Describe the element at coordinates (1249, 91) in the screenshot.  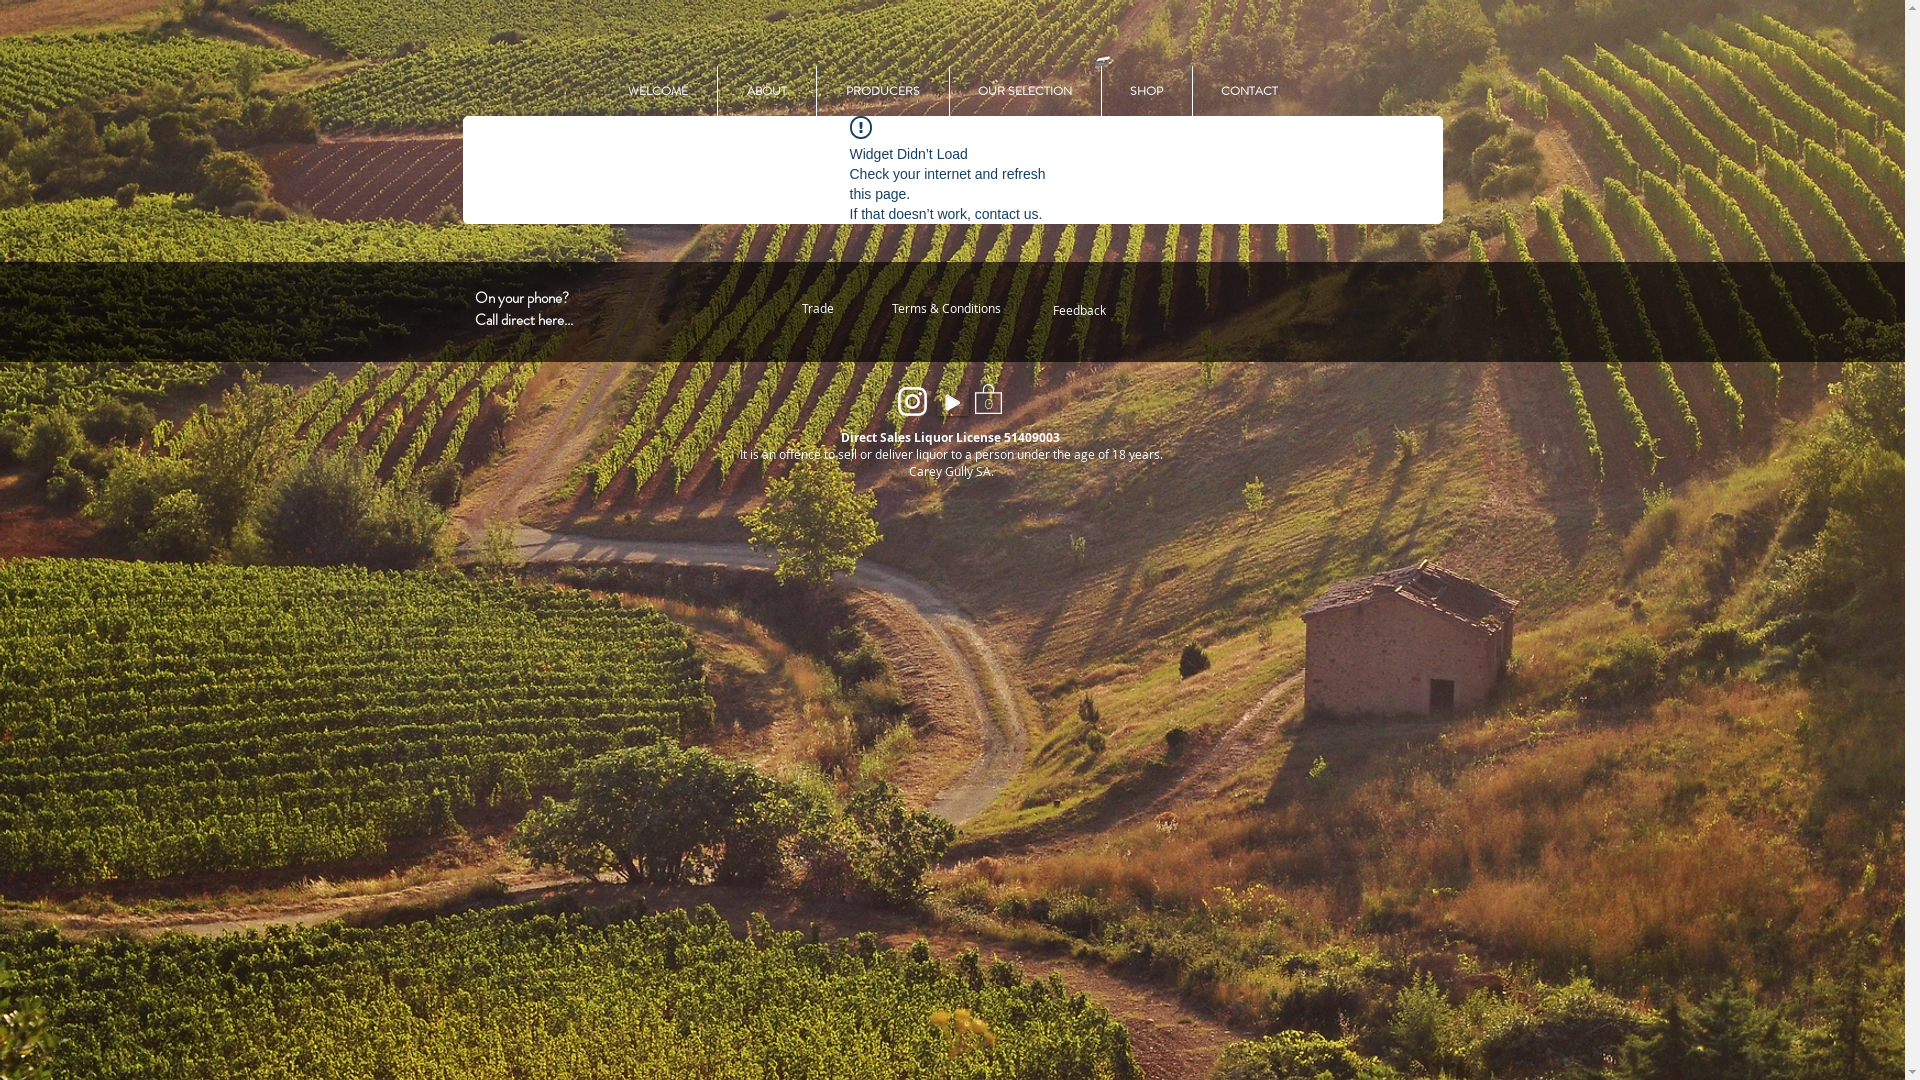
I see `CONTACT` at that location.